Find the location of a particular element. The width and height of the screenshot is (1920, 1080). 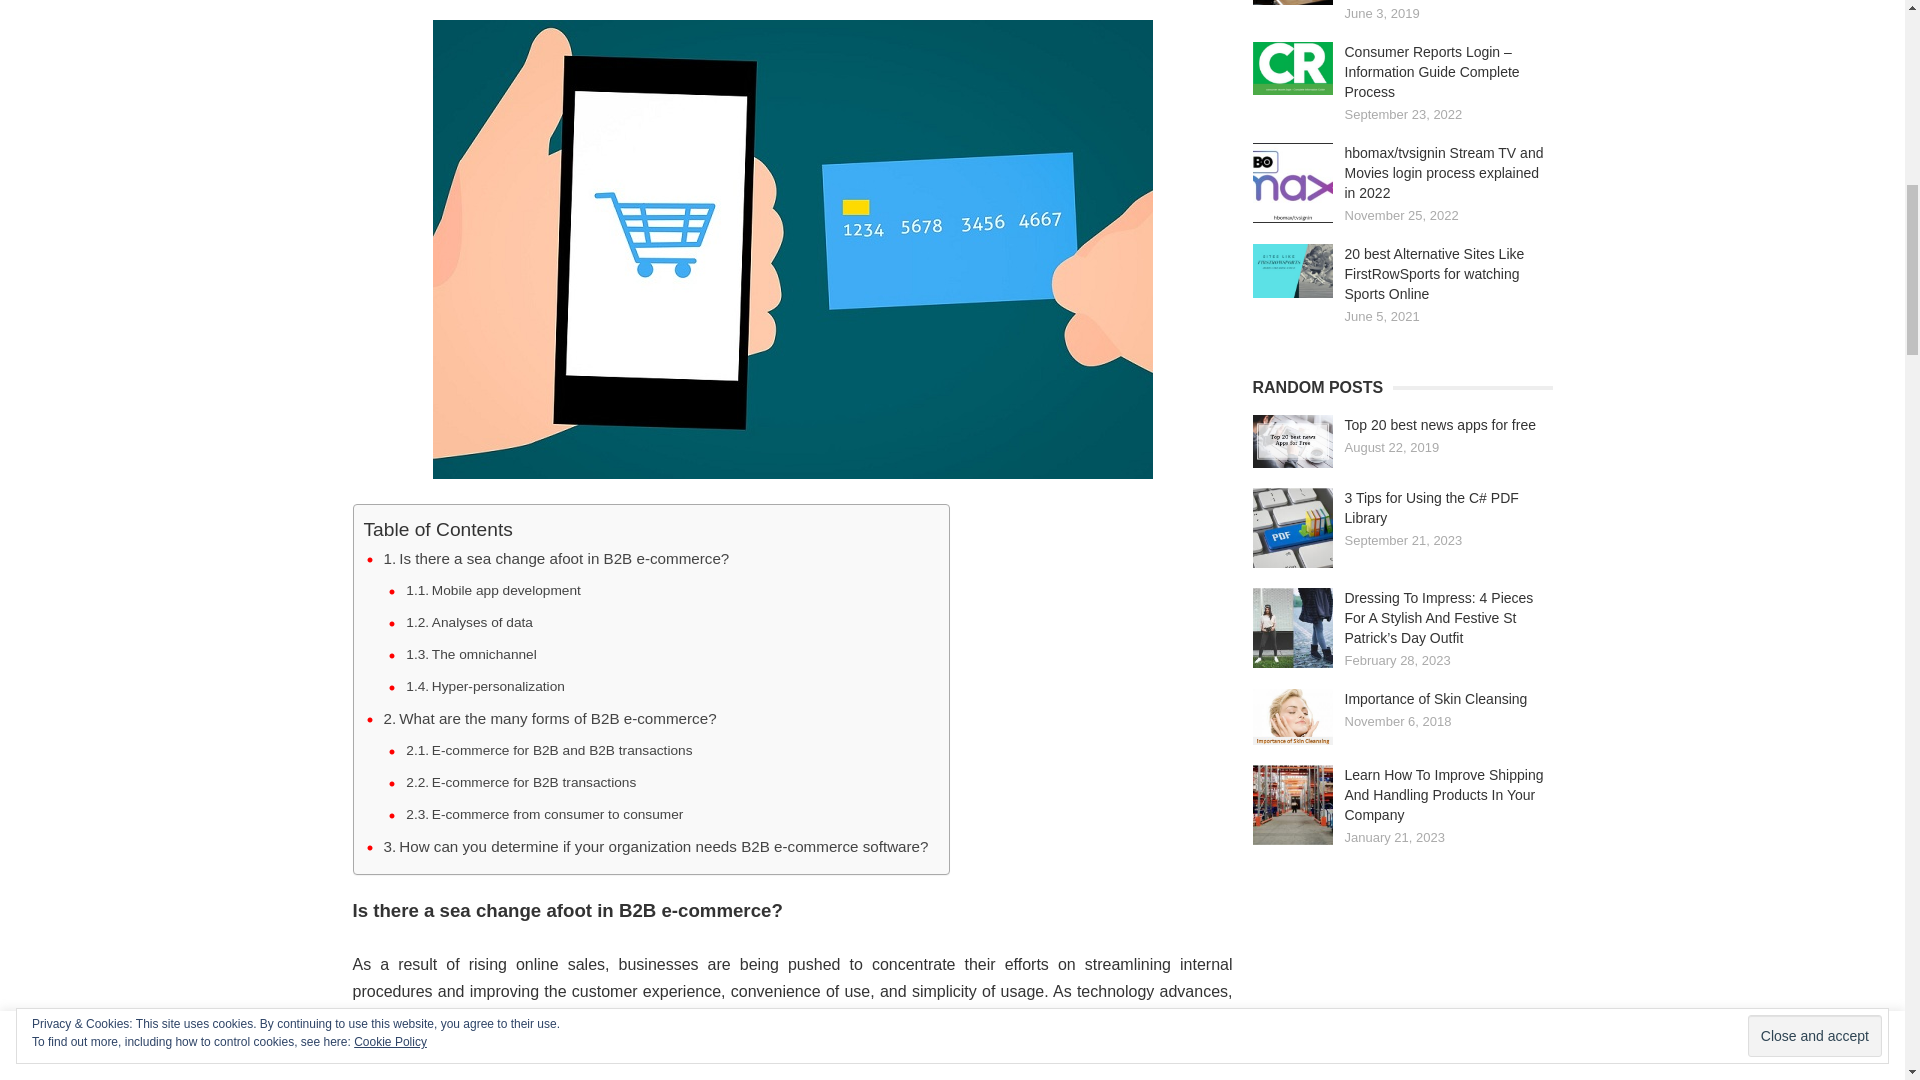

Hyper-personalization is located at coordinates (484, 686).